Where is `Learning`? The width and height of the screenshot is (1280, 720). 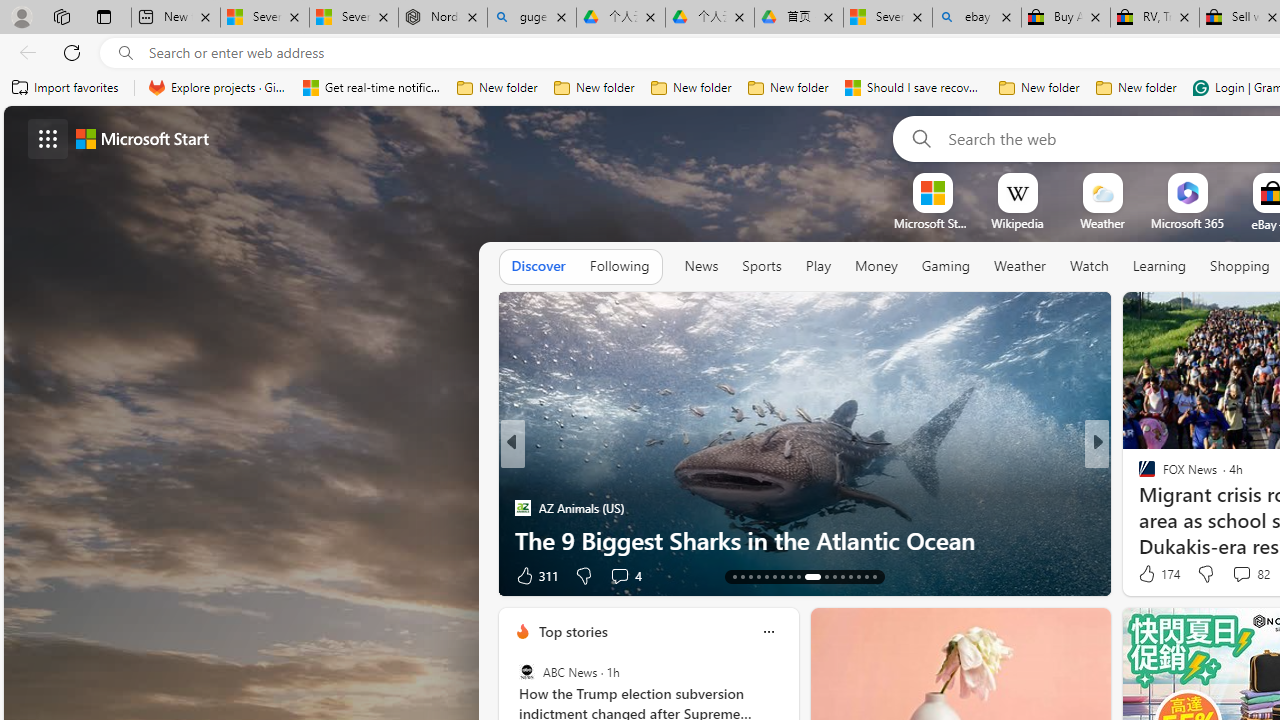
Learning is located at coordinates (1160, 267).